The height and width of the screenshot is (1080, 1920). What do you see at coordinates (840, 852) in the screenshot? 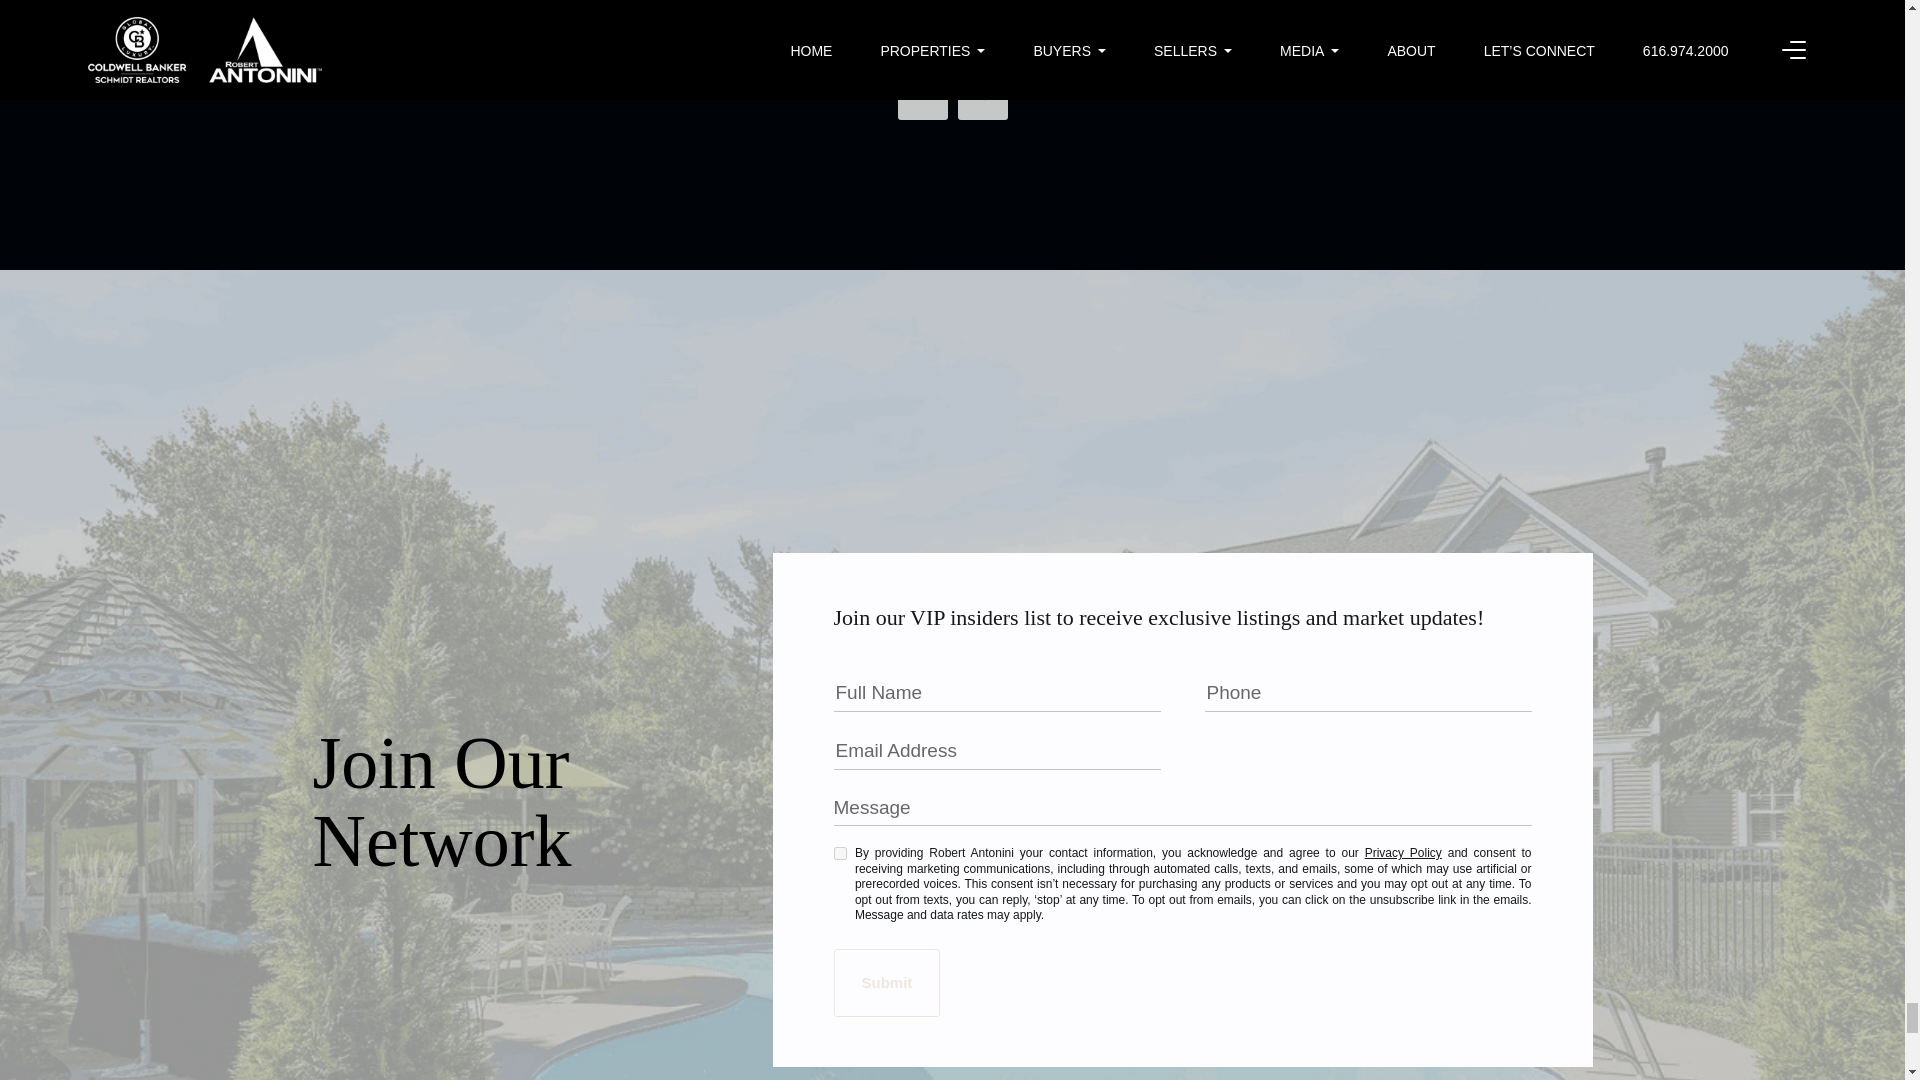
I see `on` at bounding box center [840, 852].